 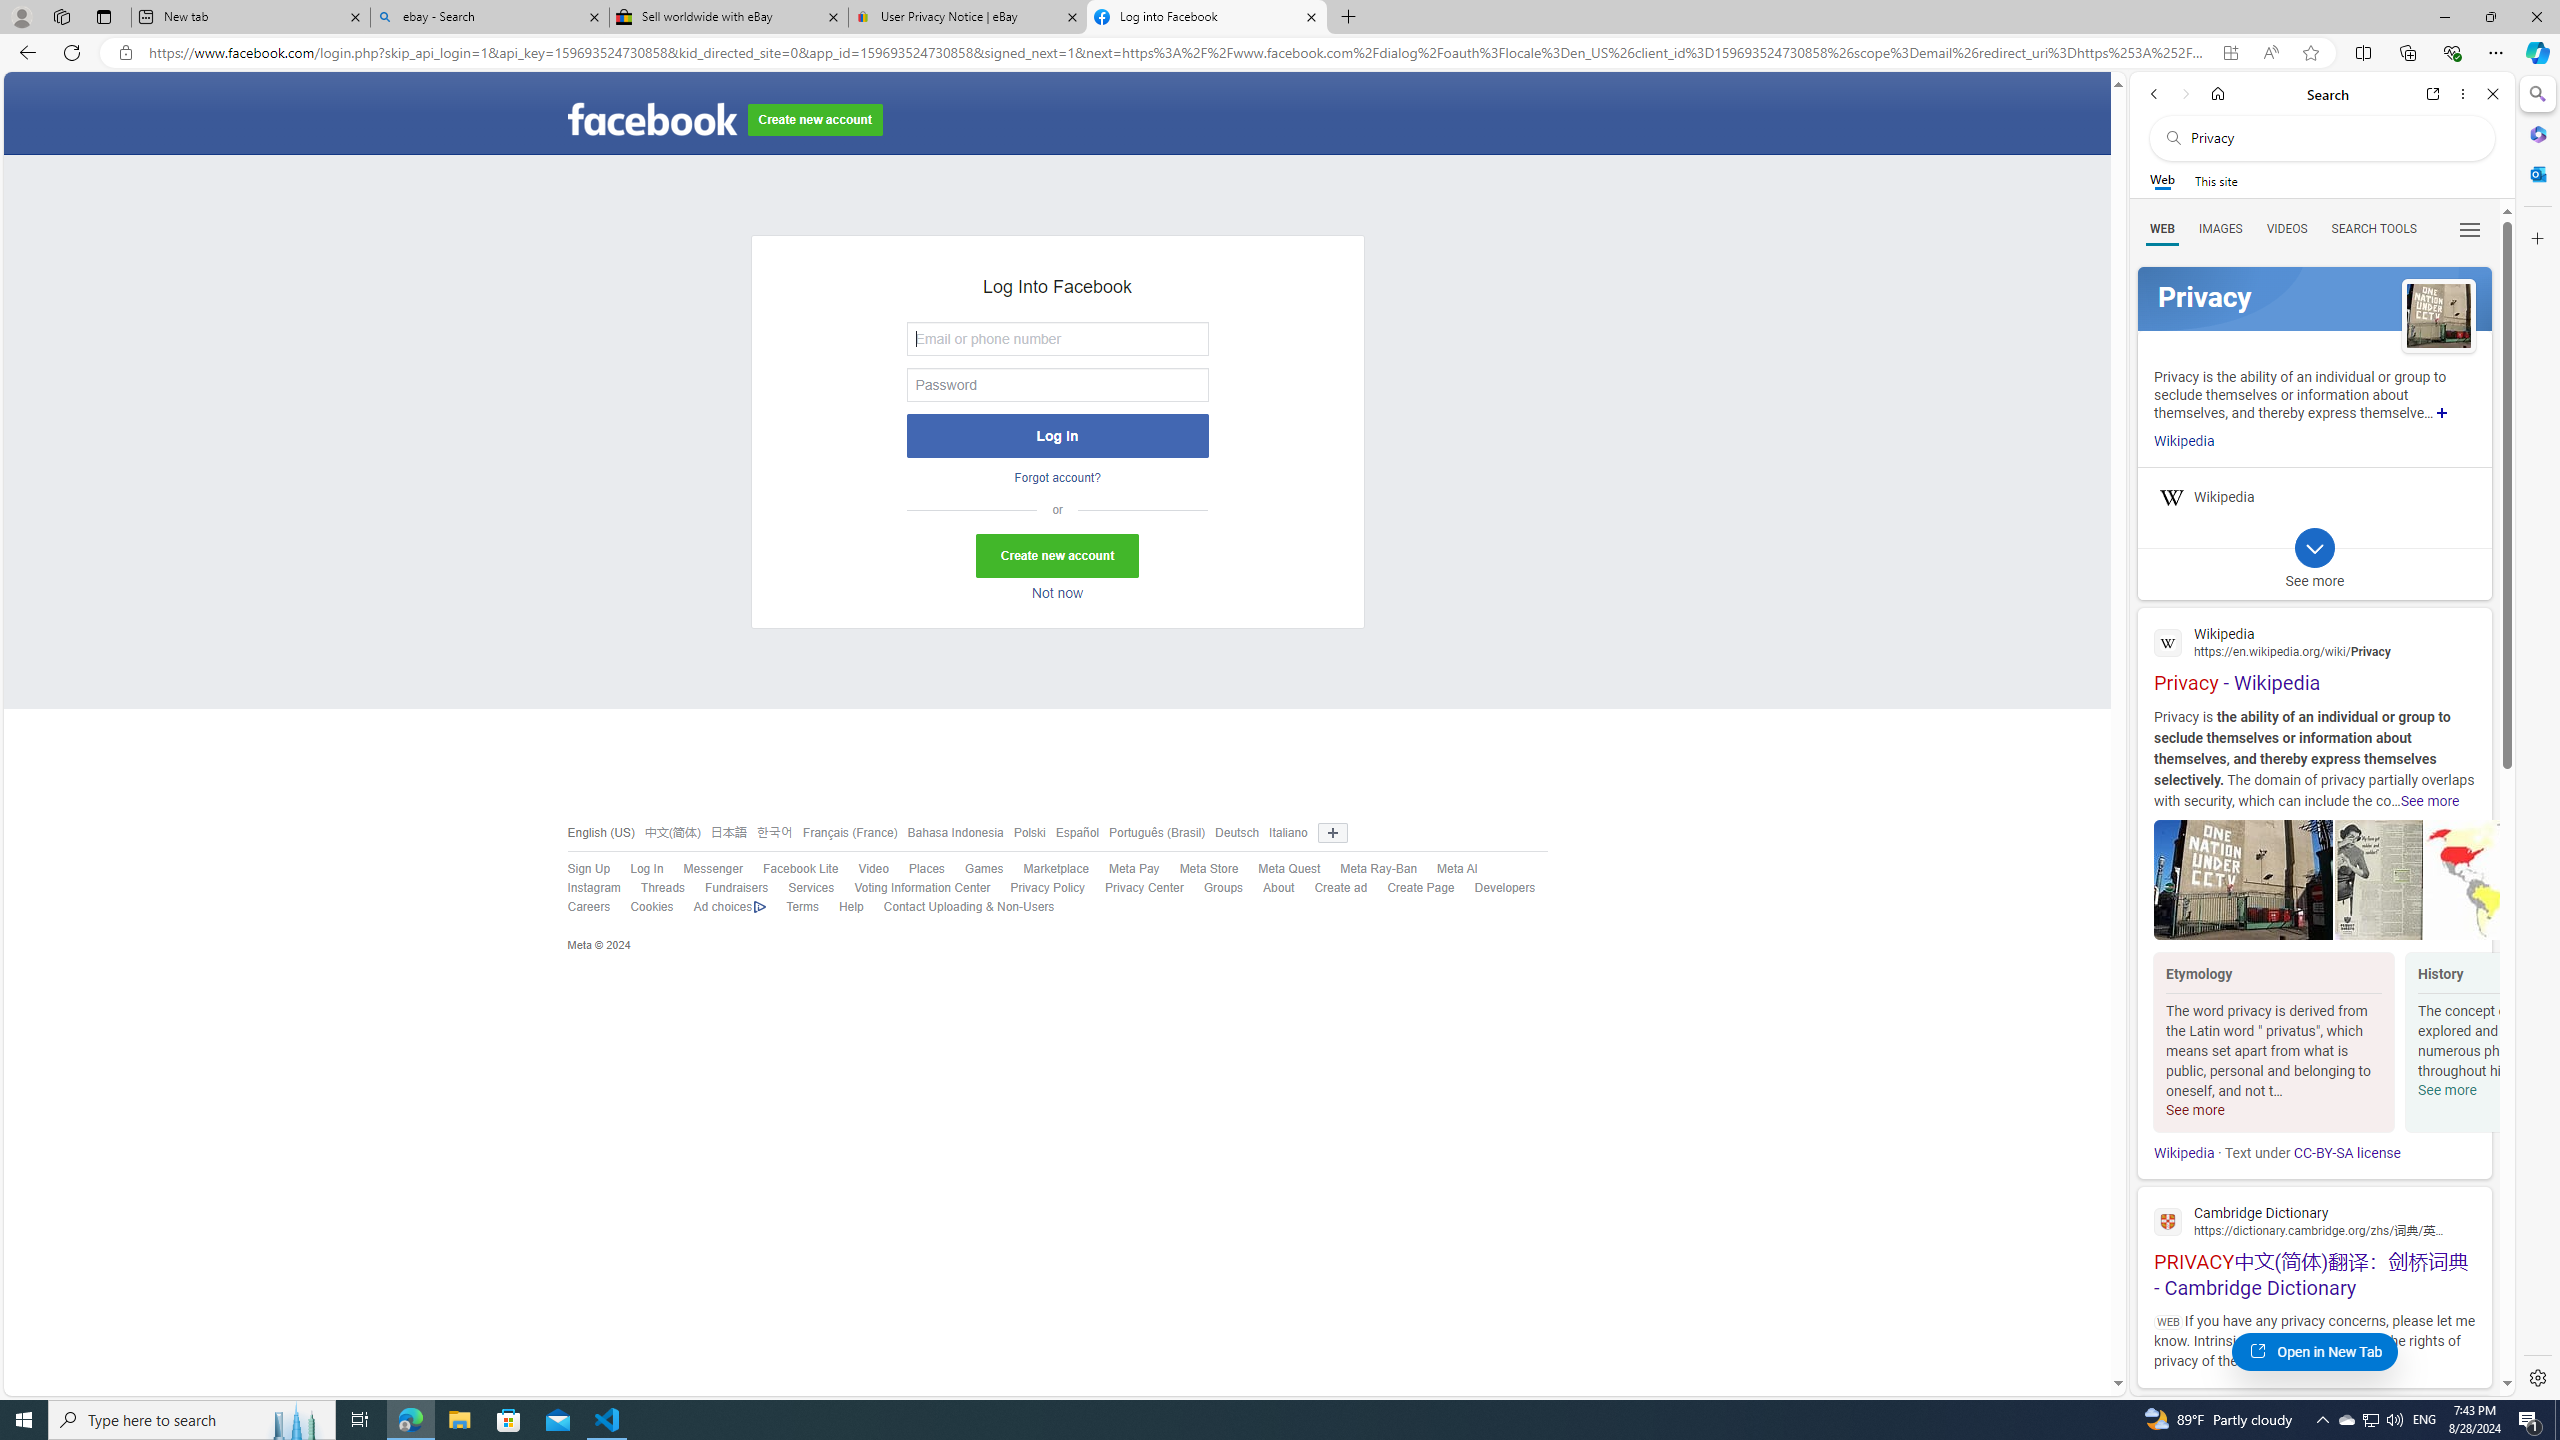 I want to click on Forward, so click(x=2184, y=94).